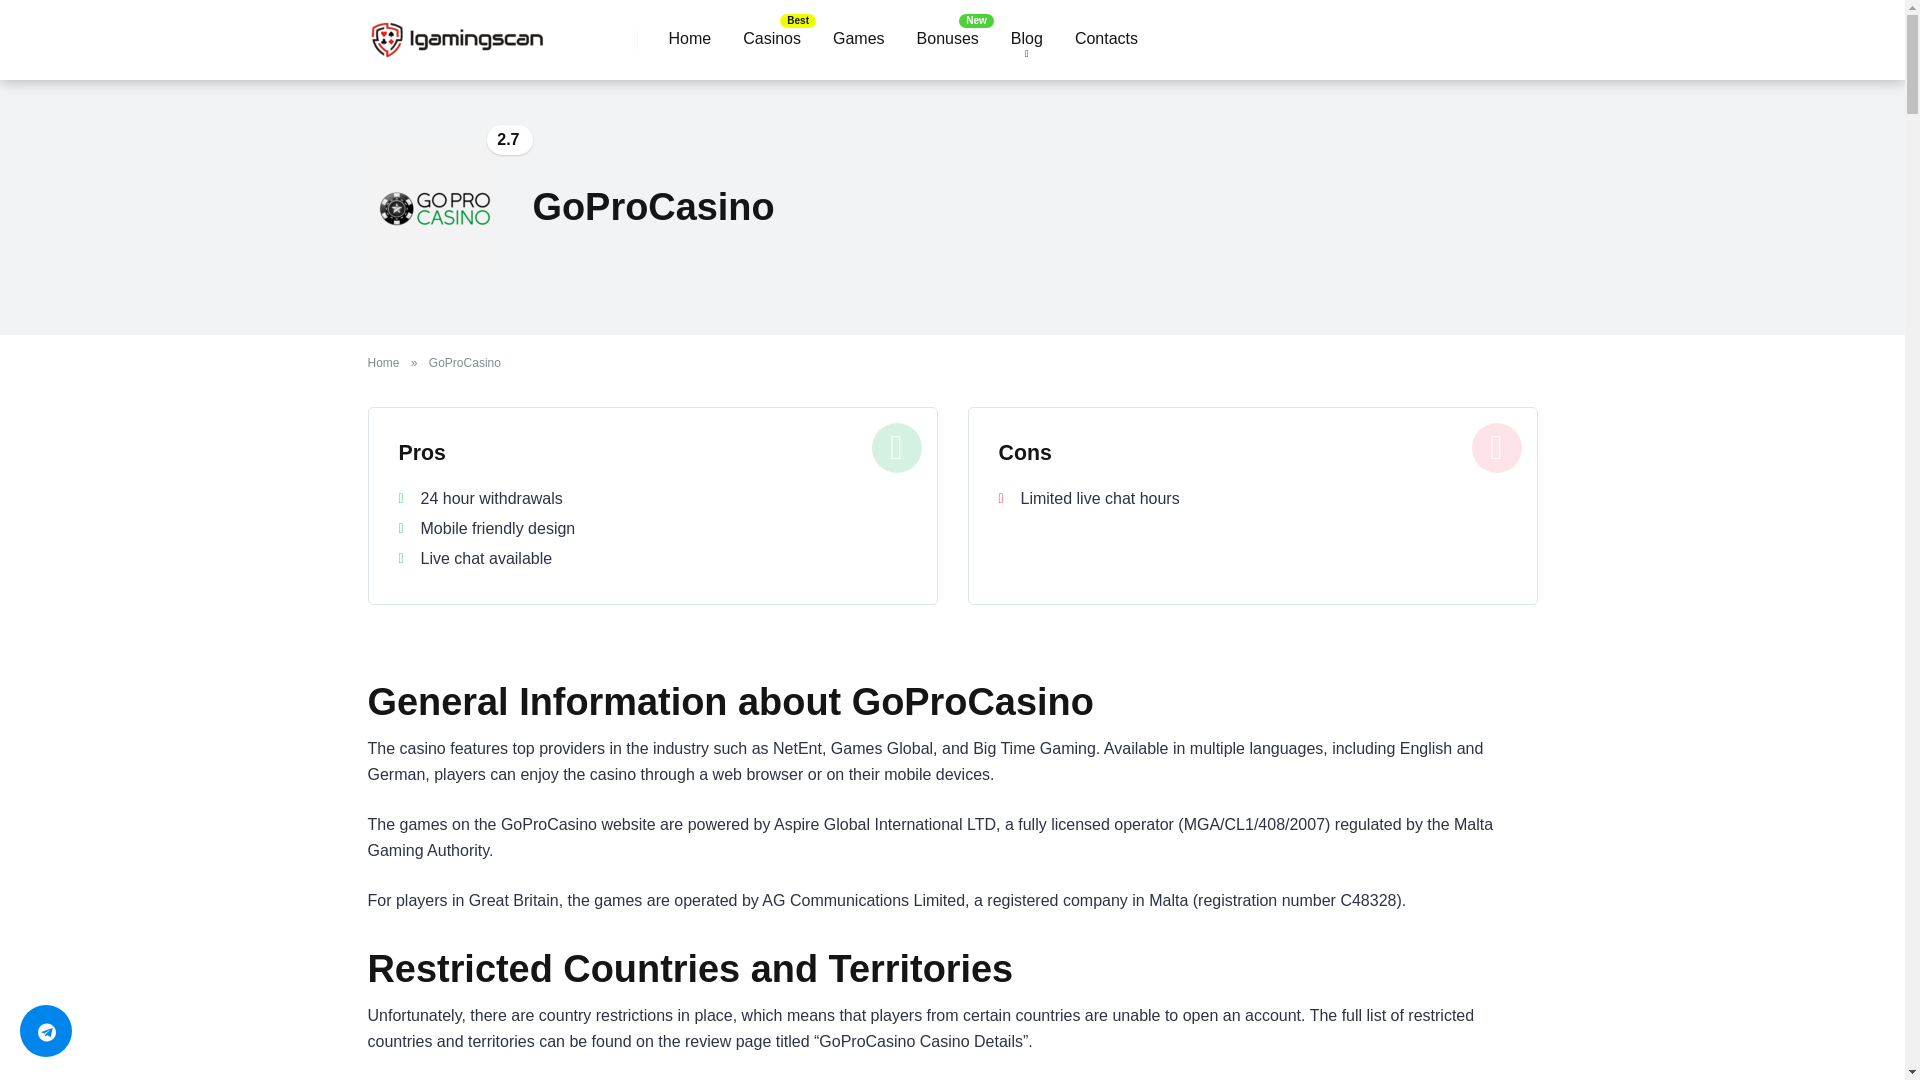 Image resolution: width=1920 pixels, height=1080 pixels. Describe the element at coordinates (947, 40) in the screenshot. I see `Bonuses` at that location.